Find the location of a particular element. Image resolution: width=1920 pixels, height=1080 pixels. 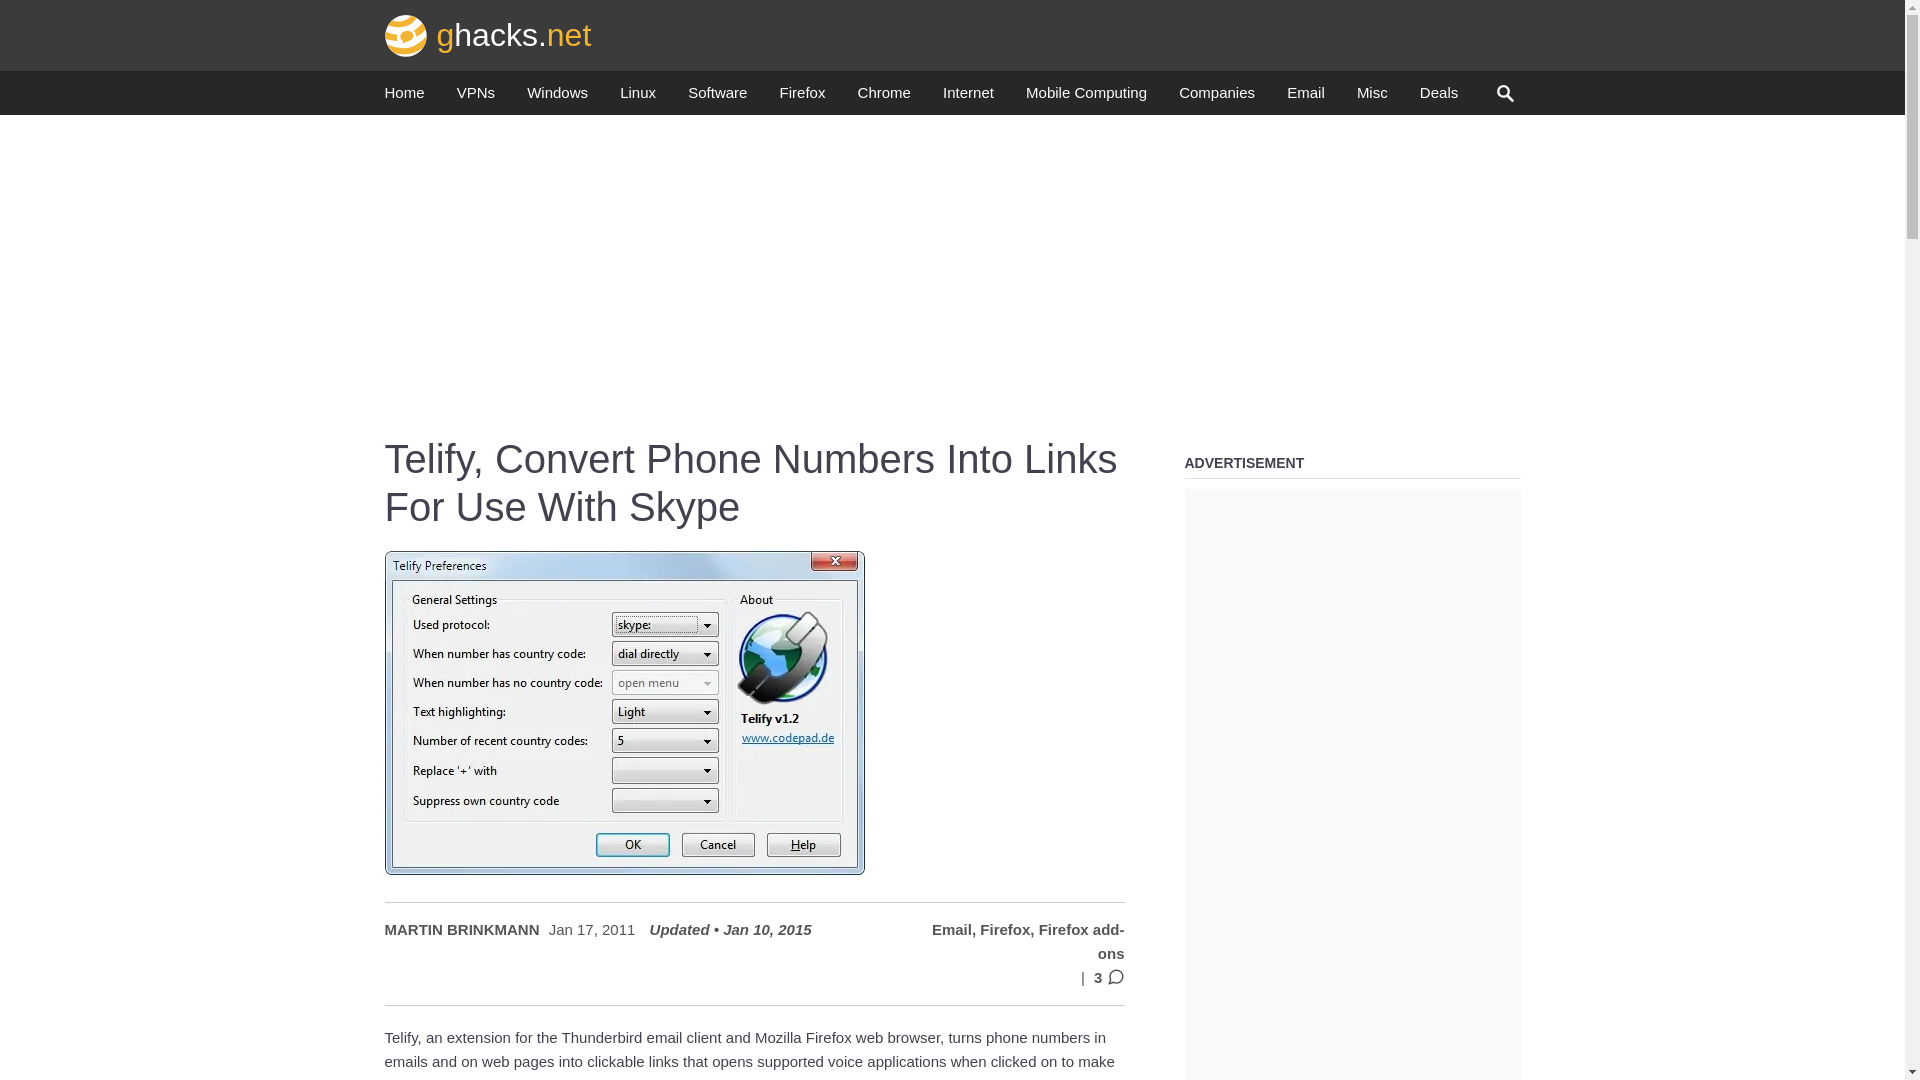

ghacks.net is located at coordinates (488, 34).